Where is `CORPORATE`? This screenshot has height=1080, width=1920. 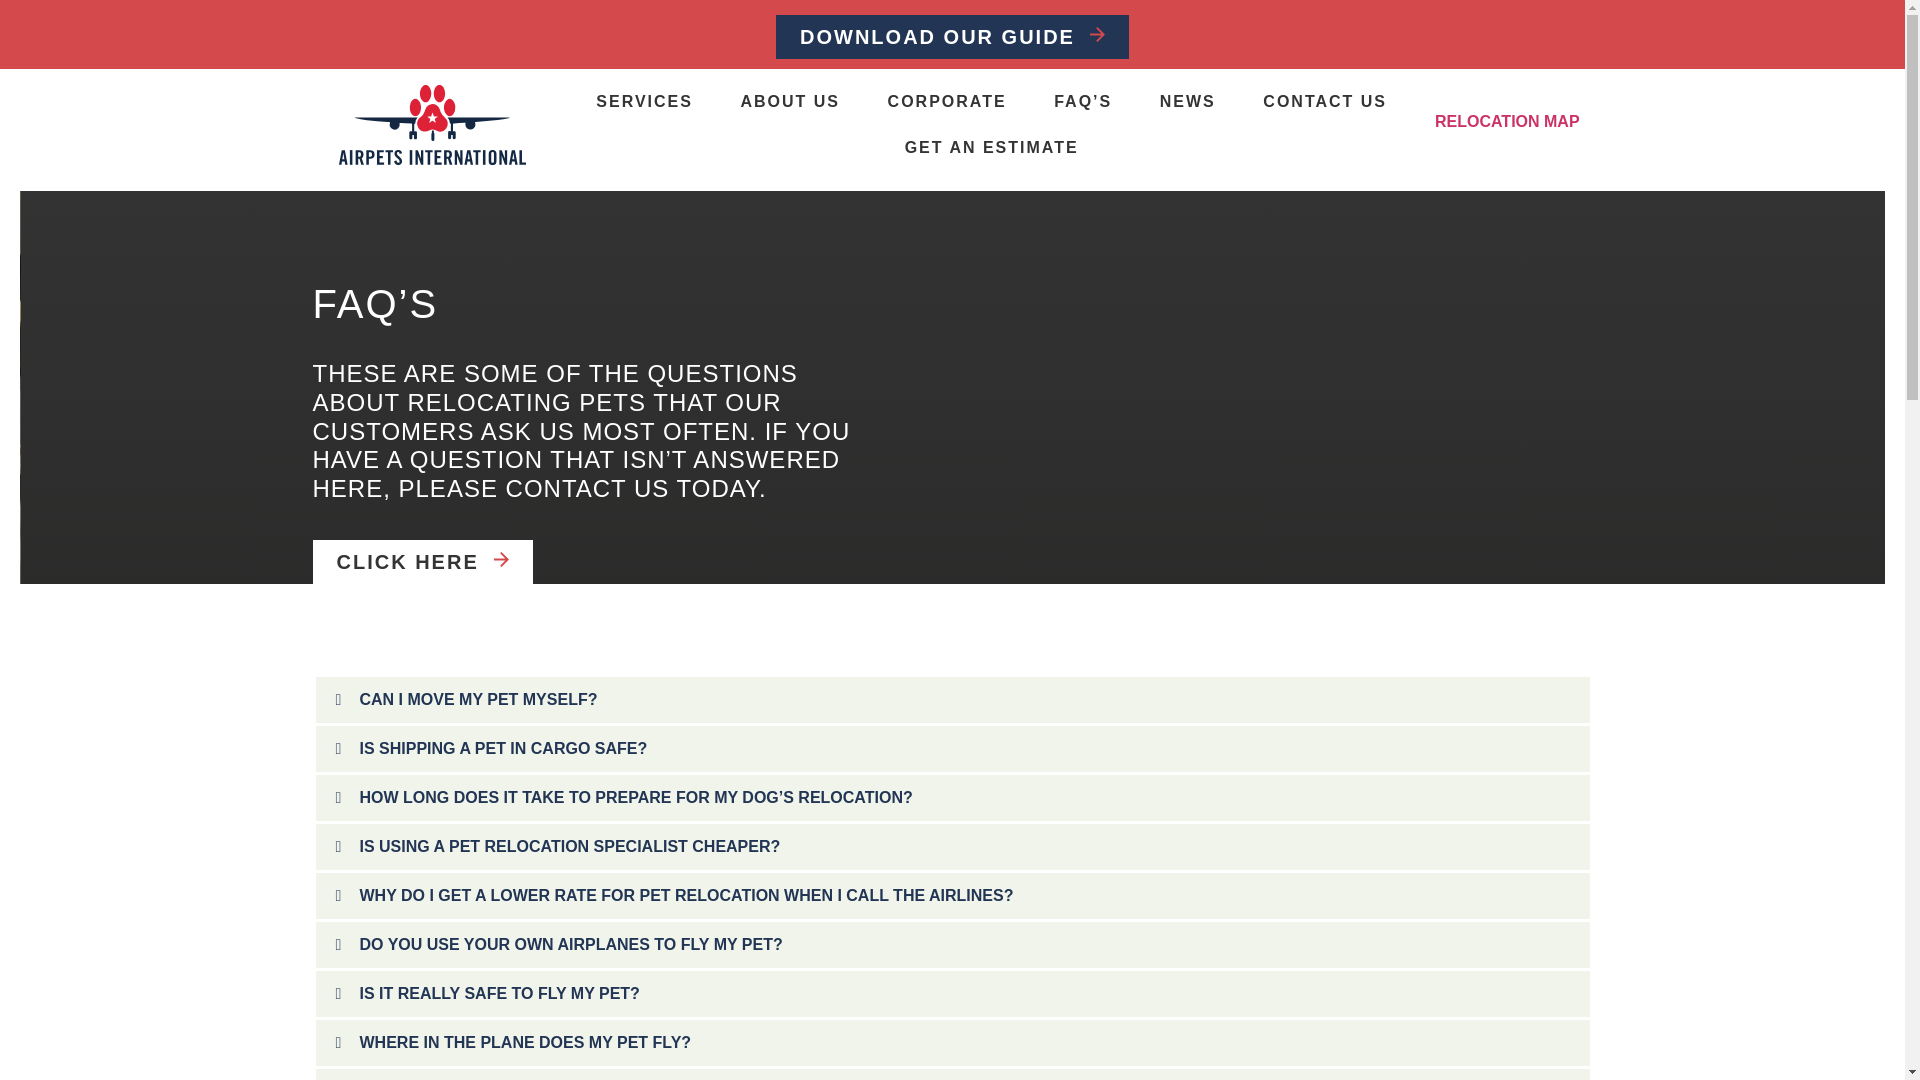
CORPORATE is located at coordinates (948, 102).